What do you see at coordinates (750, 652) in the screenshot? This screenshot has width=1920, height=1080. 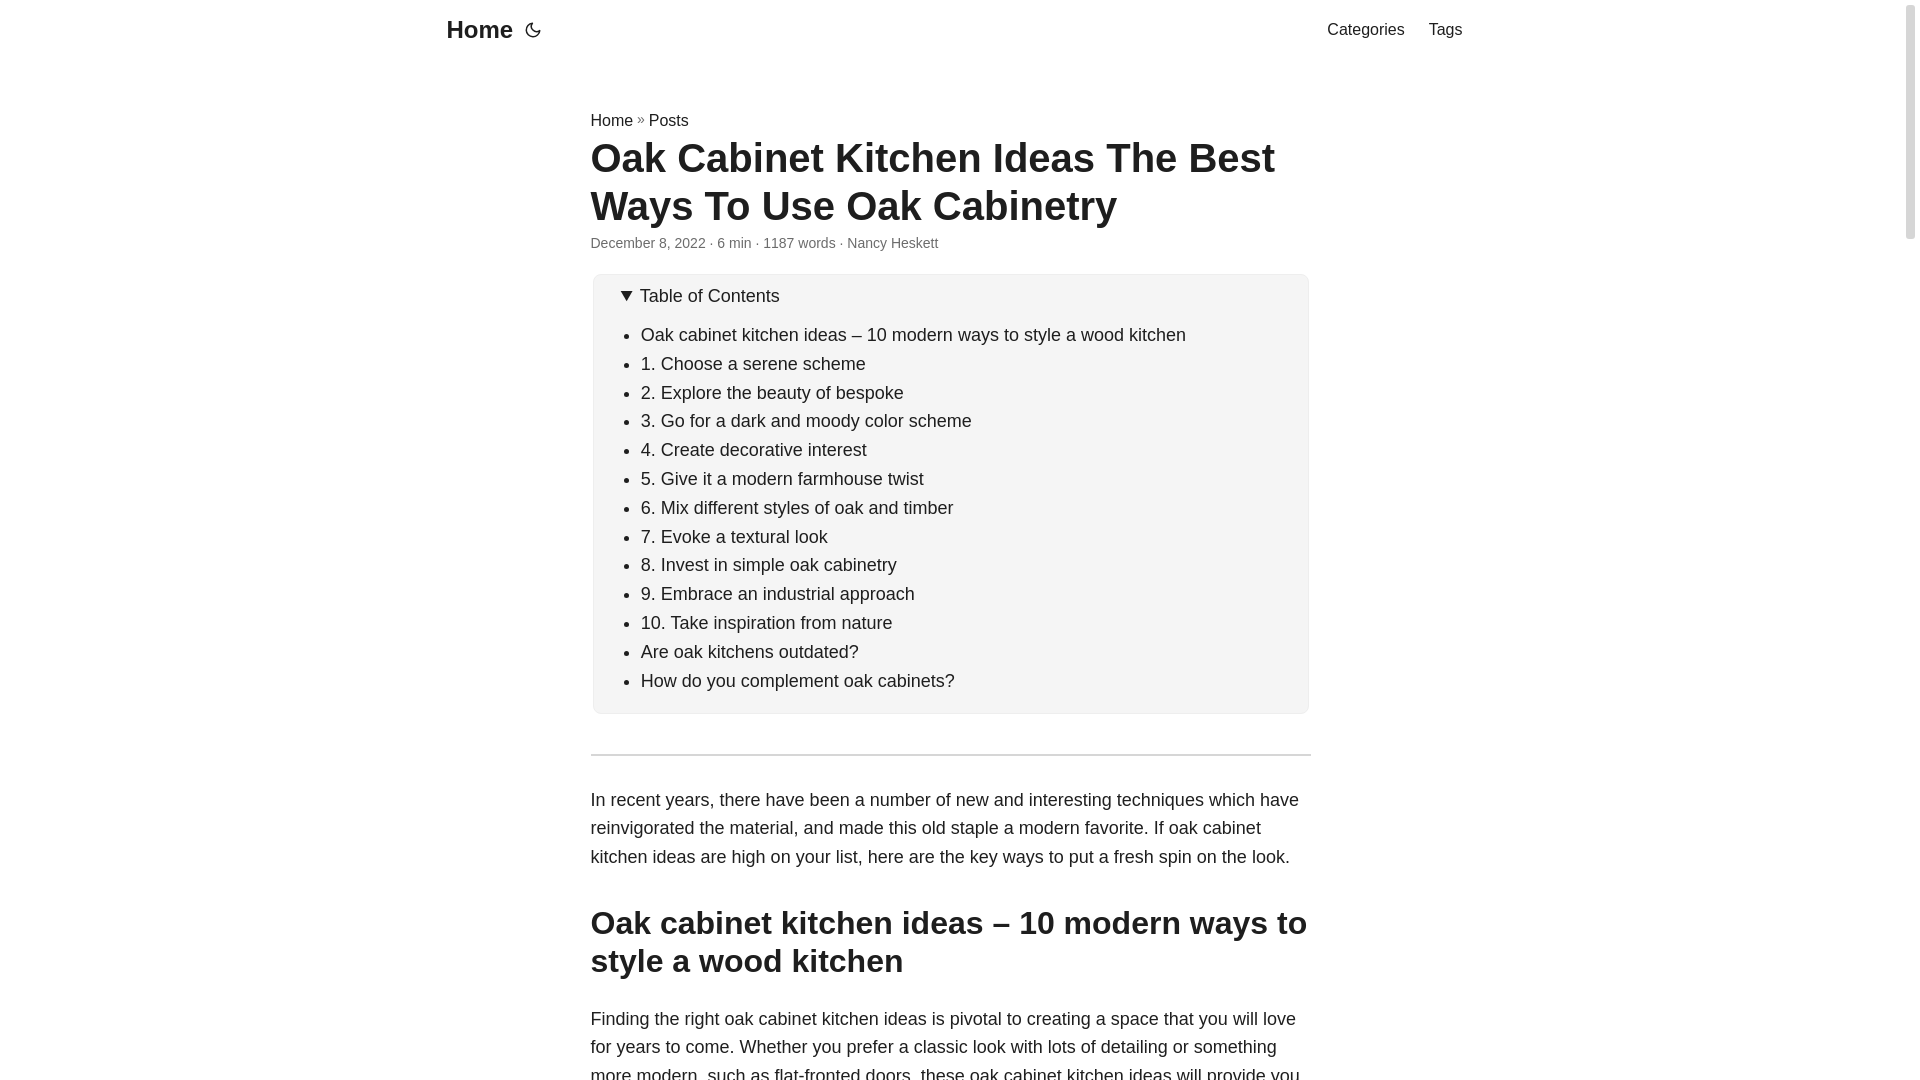 I see `Are oak kitchens outdated?` at bounding box center [750, 652].